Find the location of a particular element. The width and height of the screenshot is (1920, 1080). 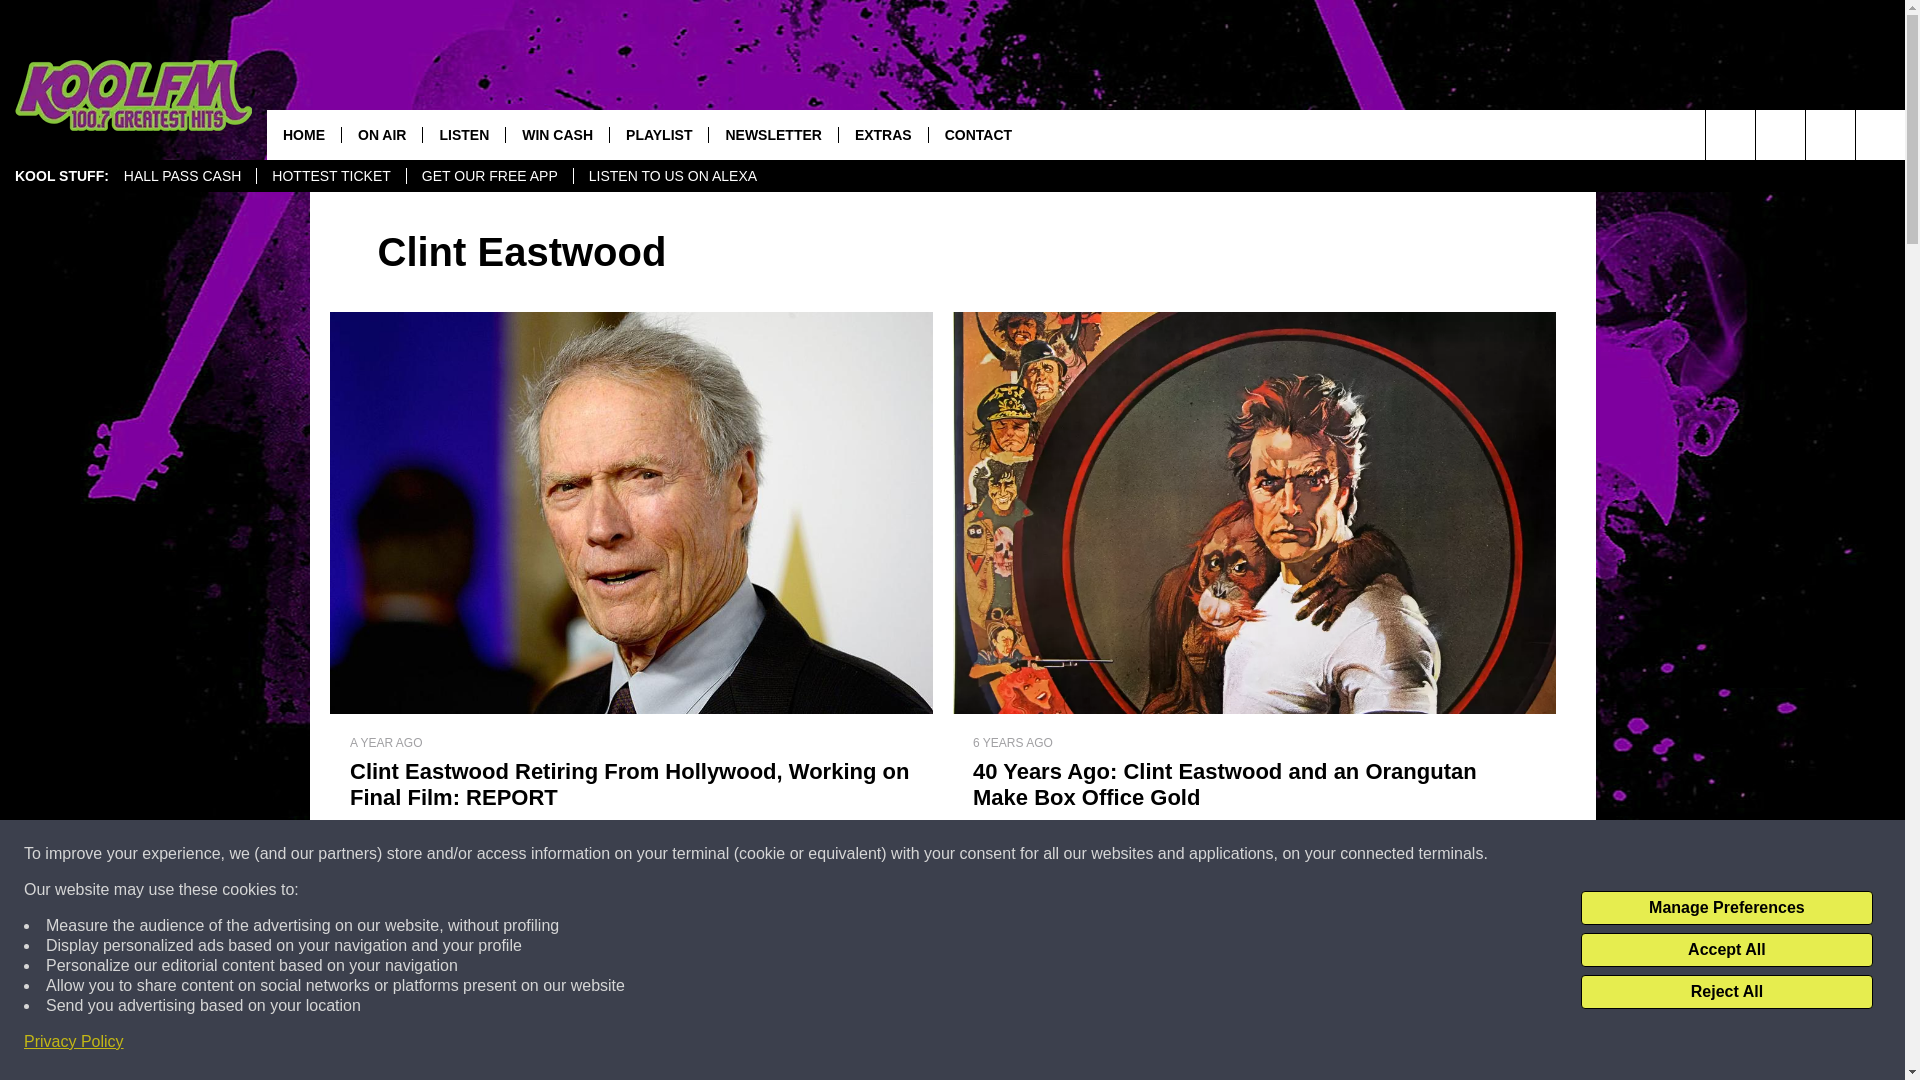

HOME is located at coordinates (304, 134).